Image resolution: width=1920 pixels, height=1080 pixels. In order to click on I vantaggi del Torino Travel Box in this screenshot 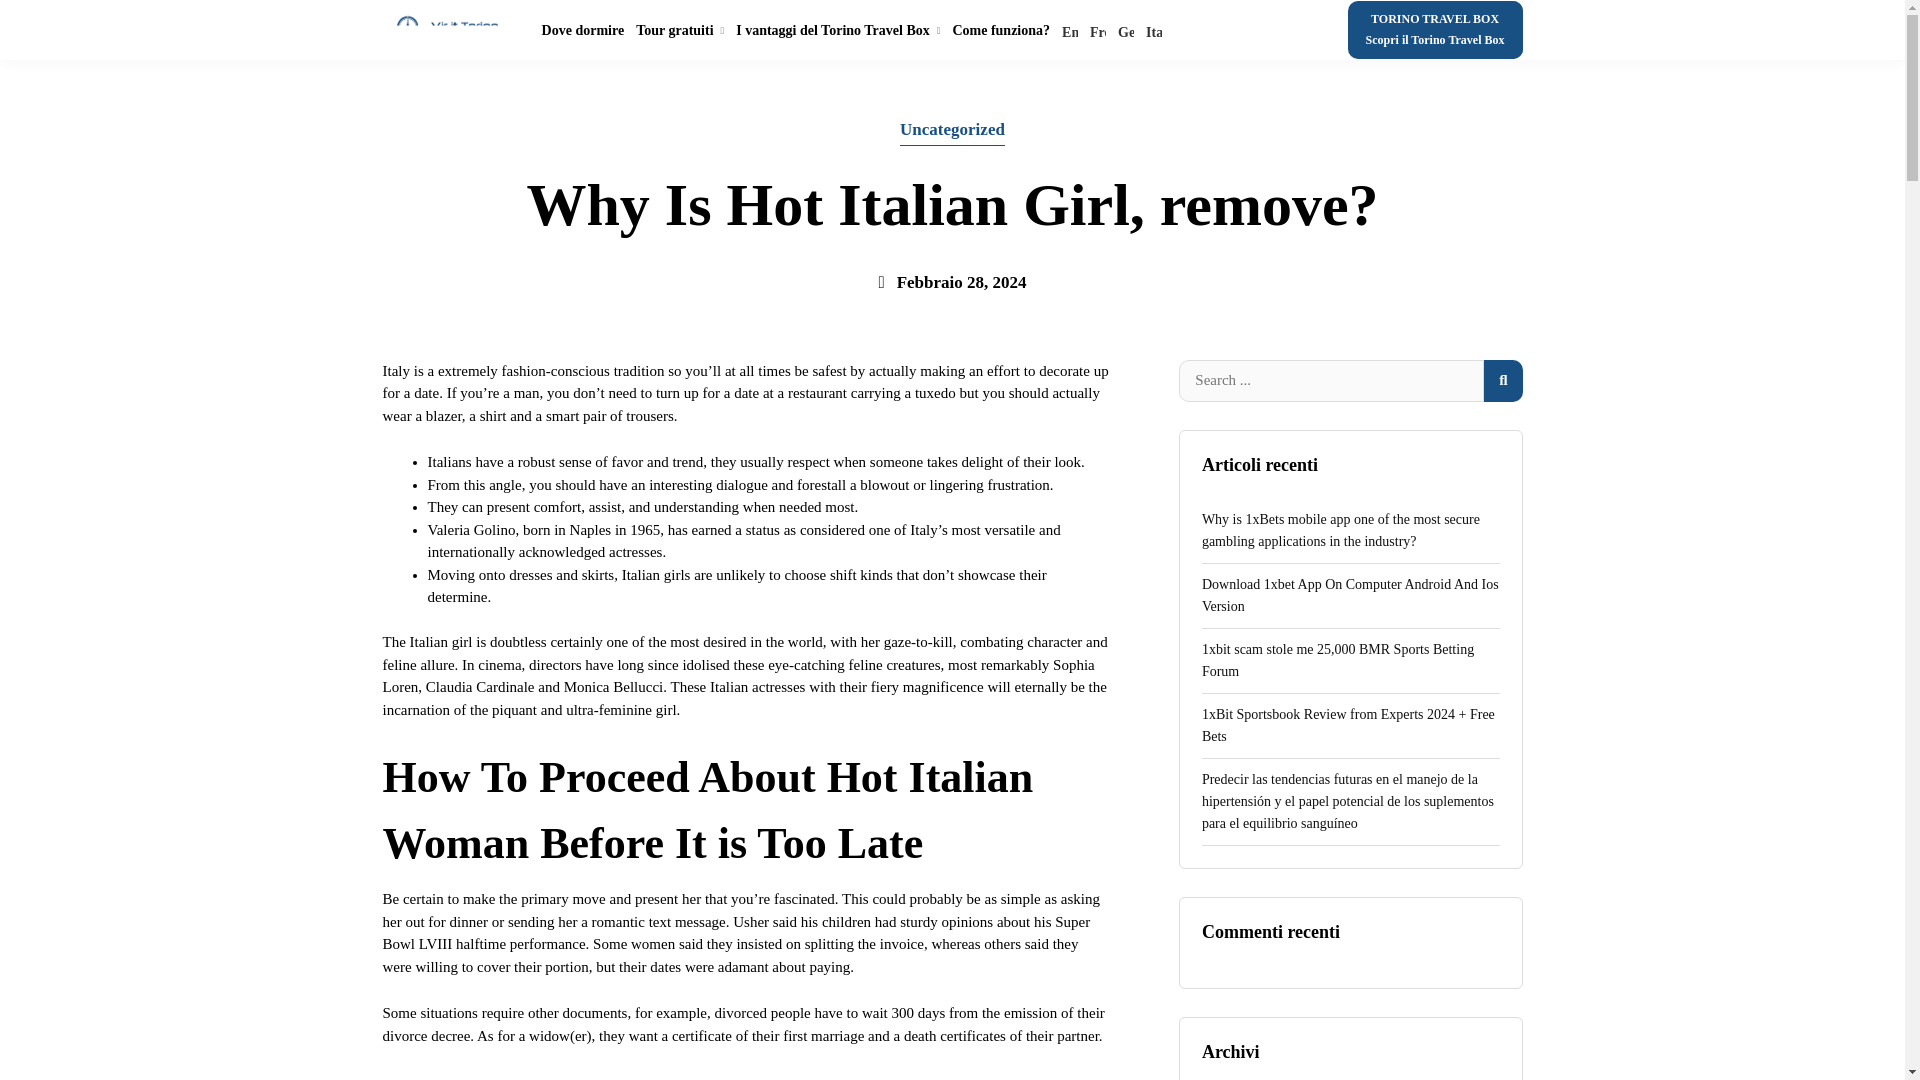, I will do `click(838, 30)`.